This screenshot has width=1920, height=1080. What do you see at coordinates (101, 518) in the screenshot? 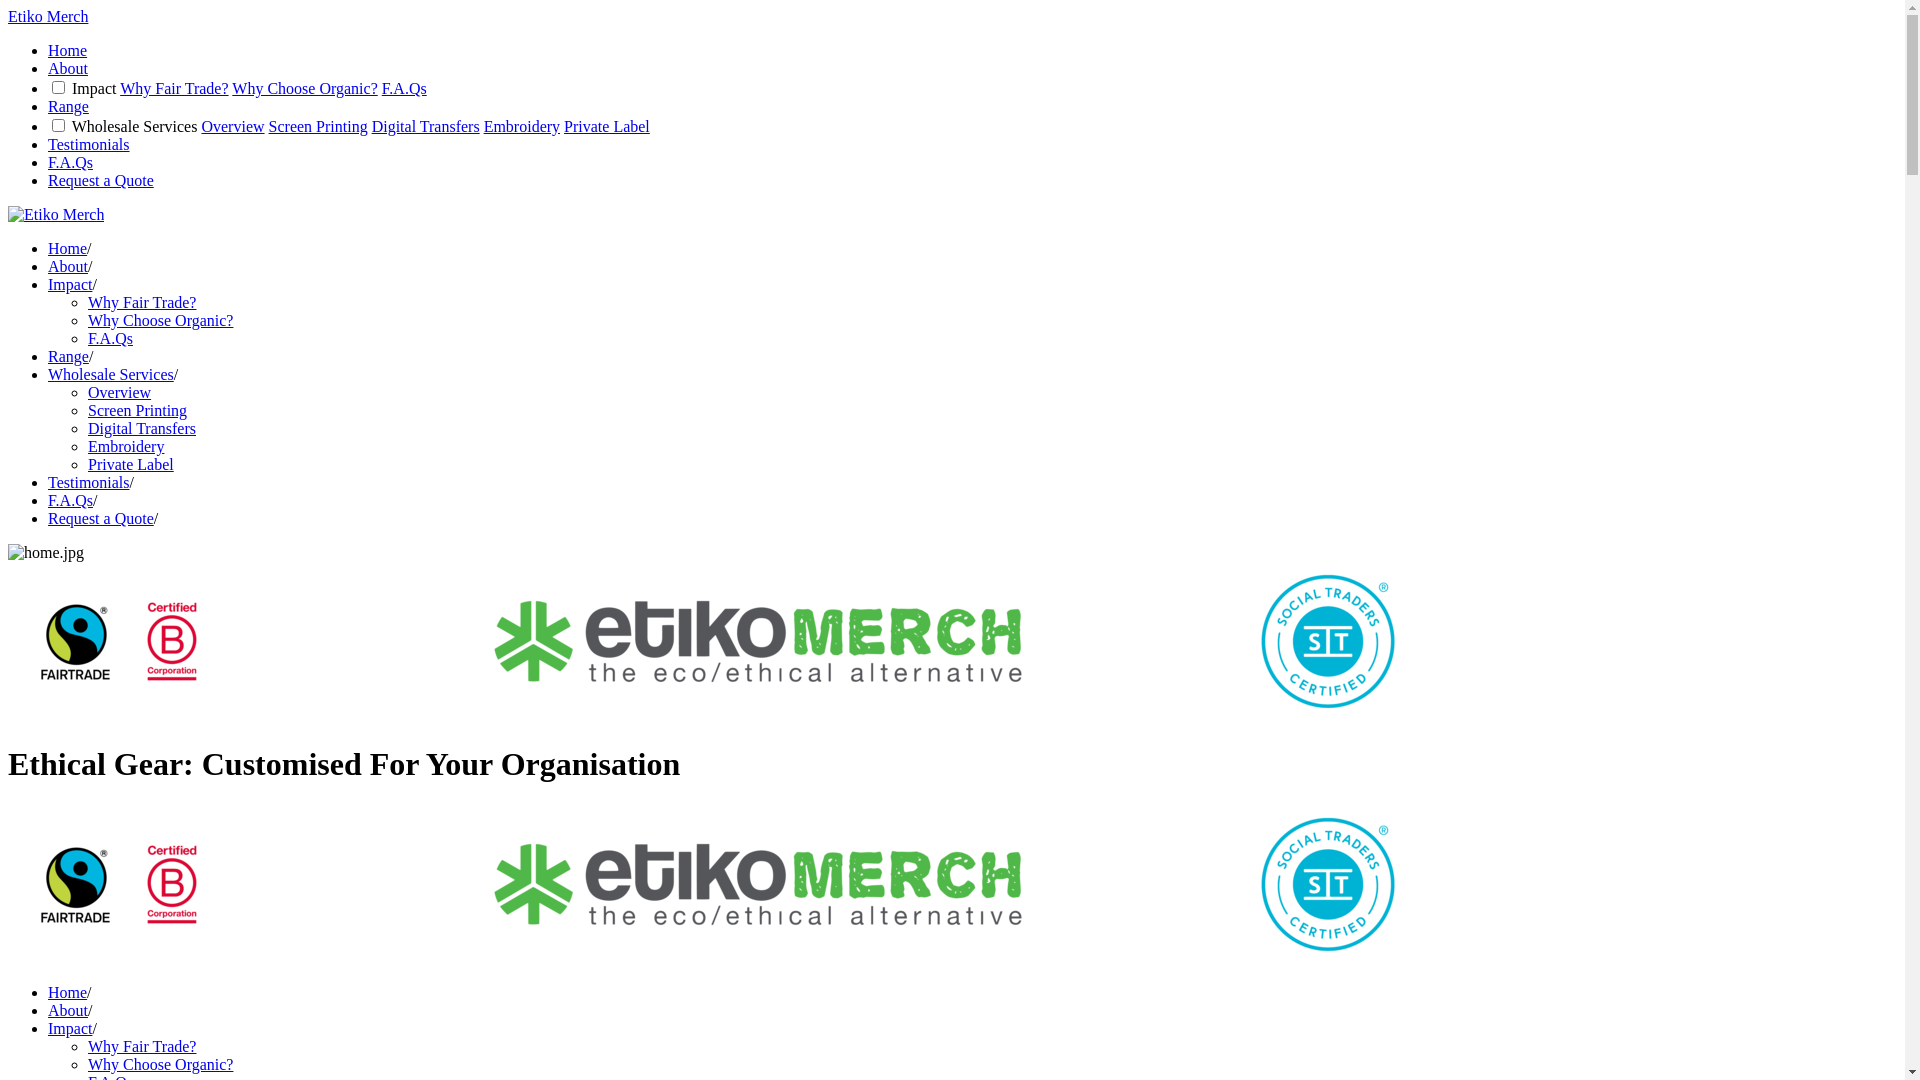
I see `Request a Quote` at bounding box center [101, 518].